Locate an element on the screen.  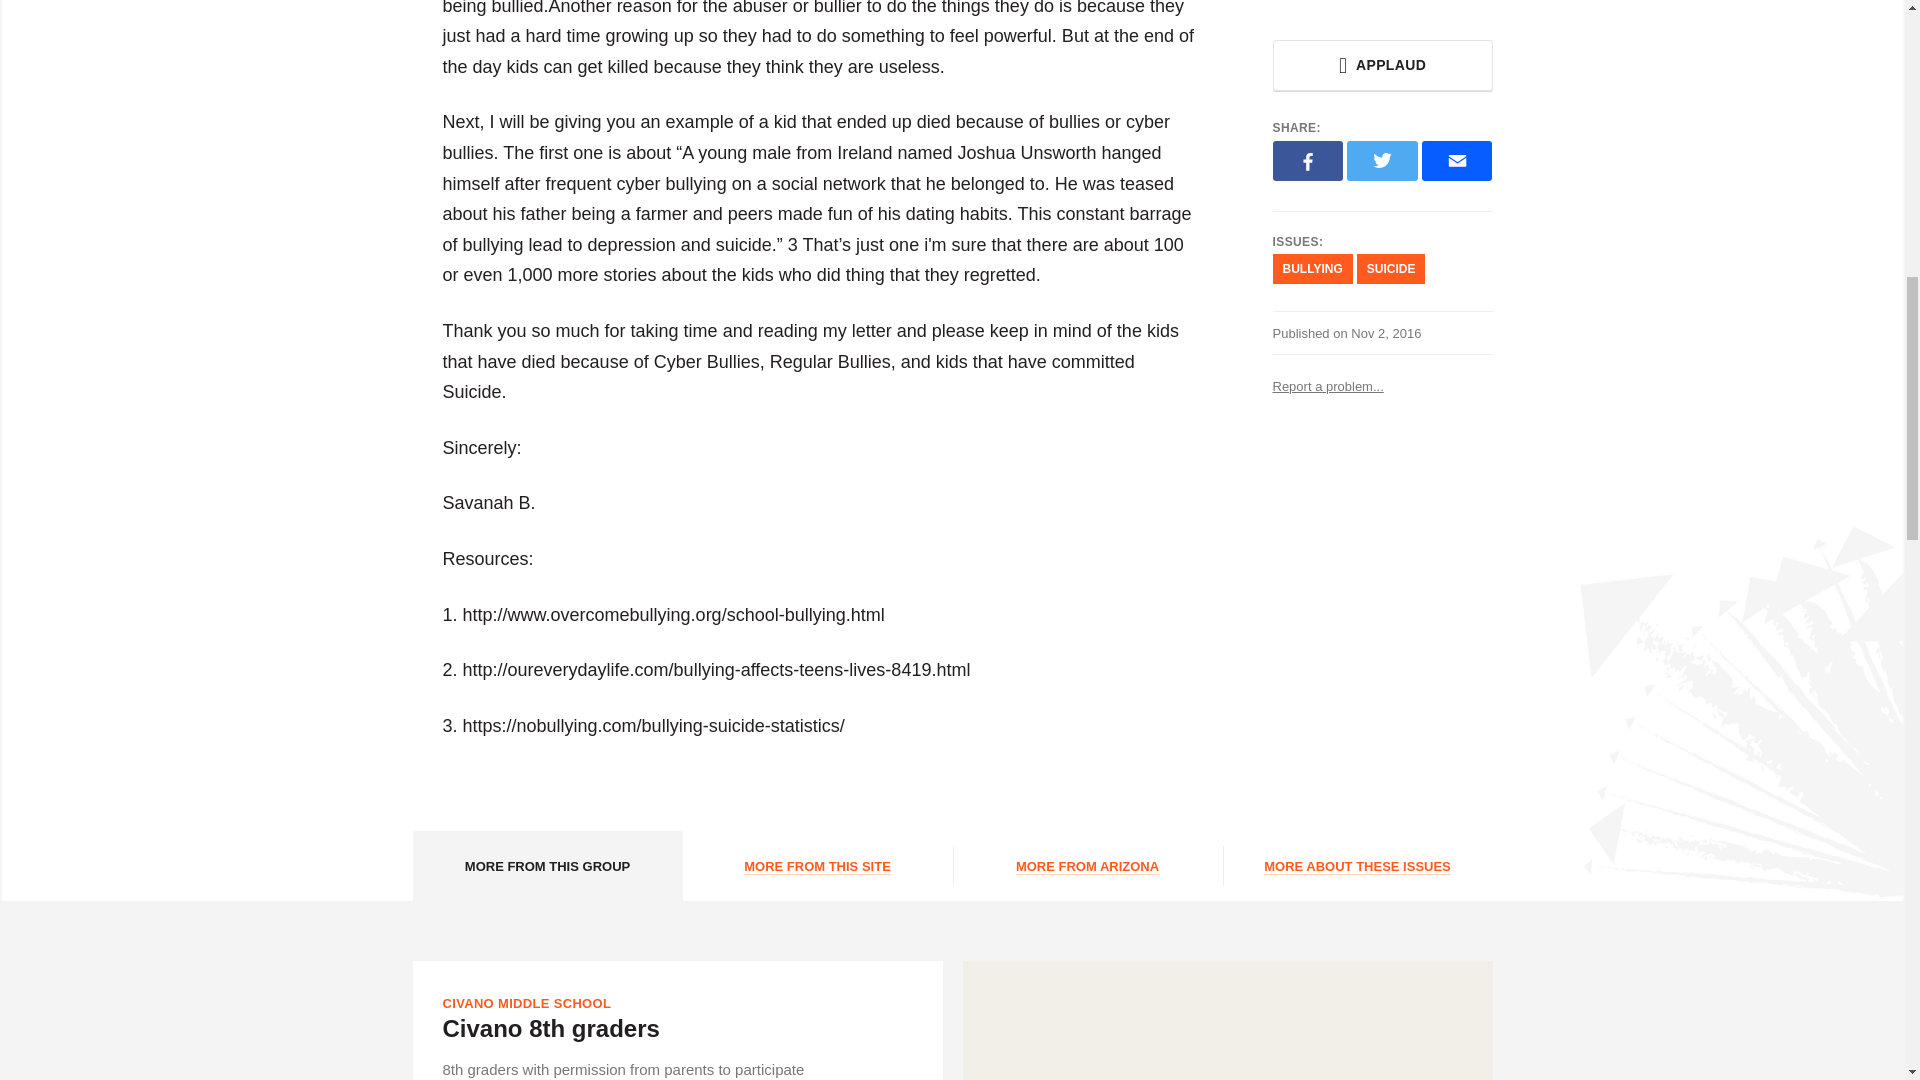
MORE FROM ARIZONA is located at coordinates (1086, 865).